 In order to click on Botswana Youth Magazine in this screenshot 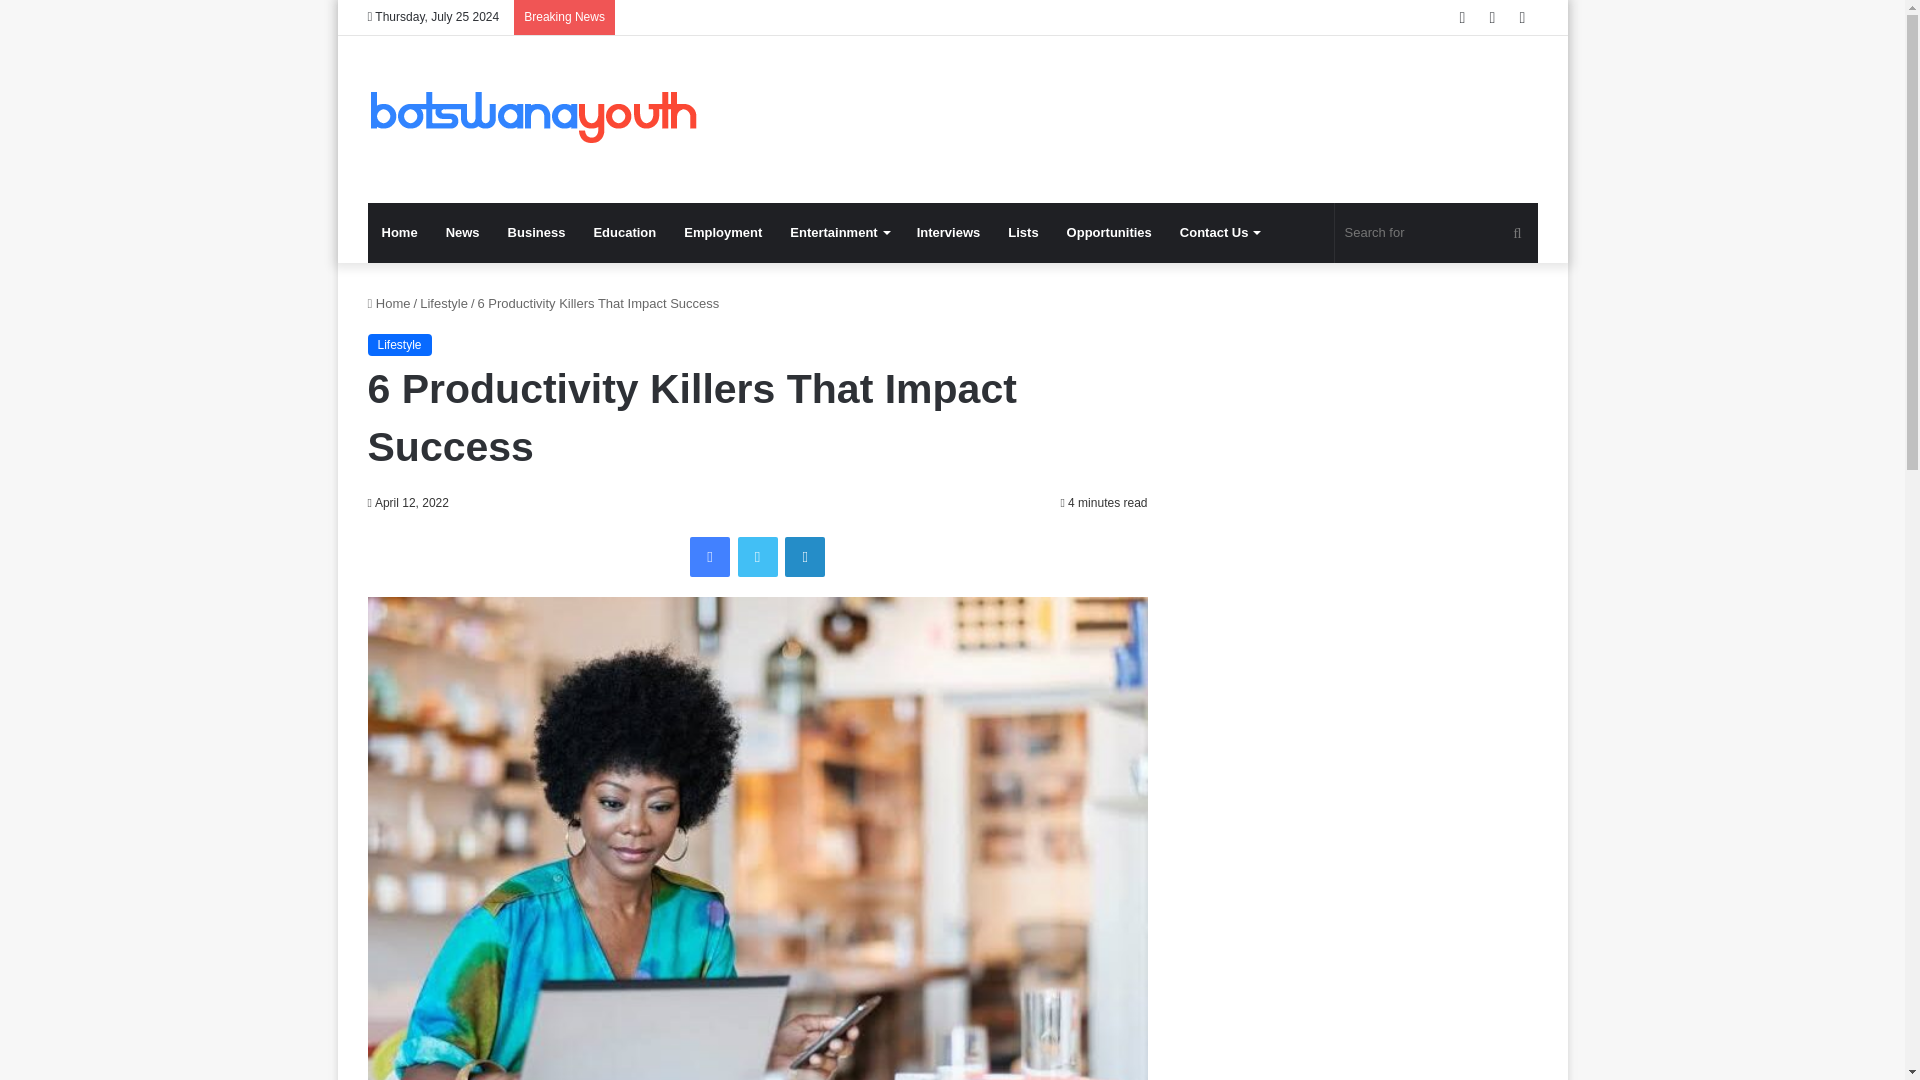, I will do `click(533, 119)`.